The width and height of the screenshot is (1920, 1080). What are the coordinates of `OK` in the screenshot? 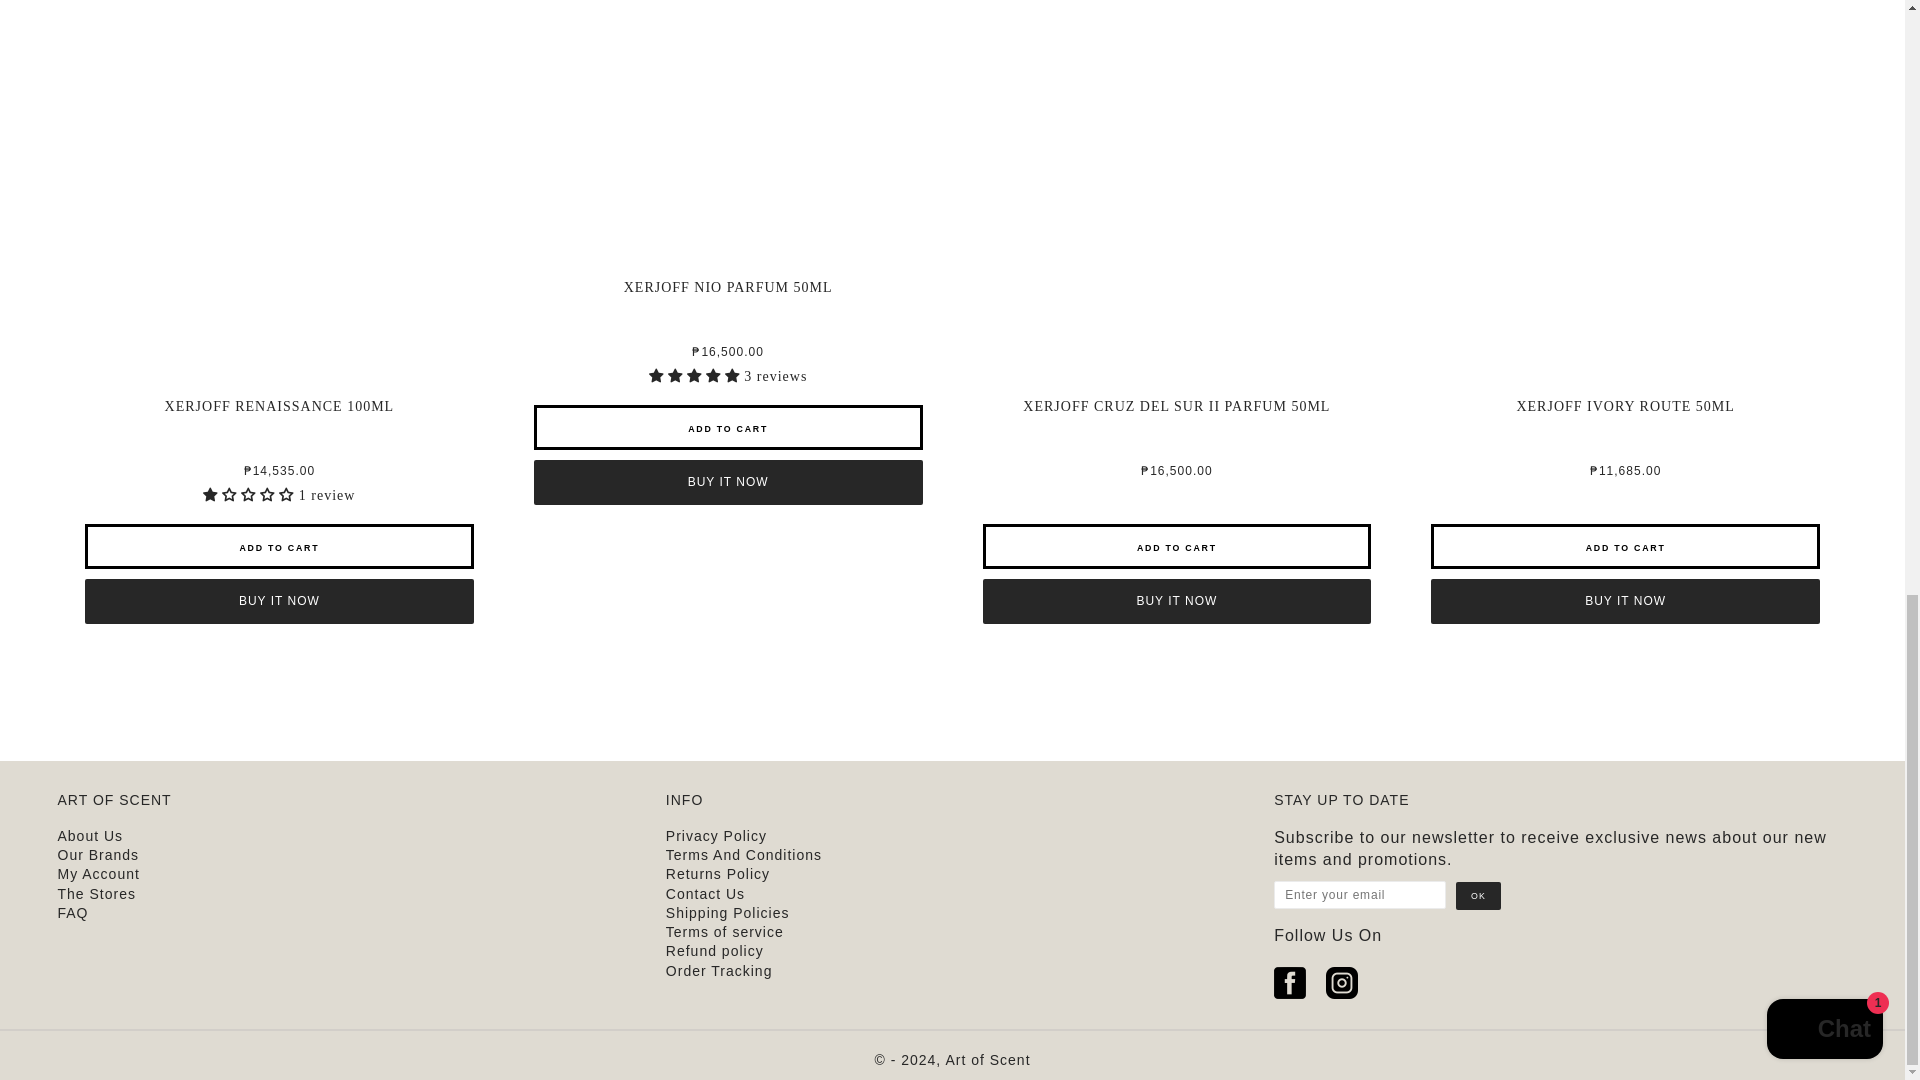 It's located at (1478, 896).